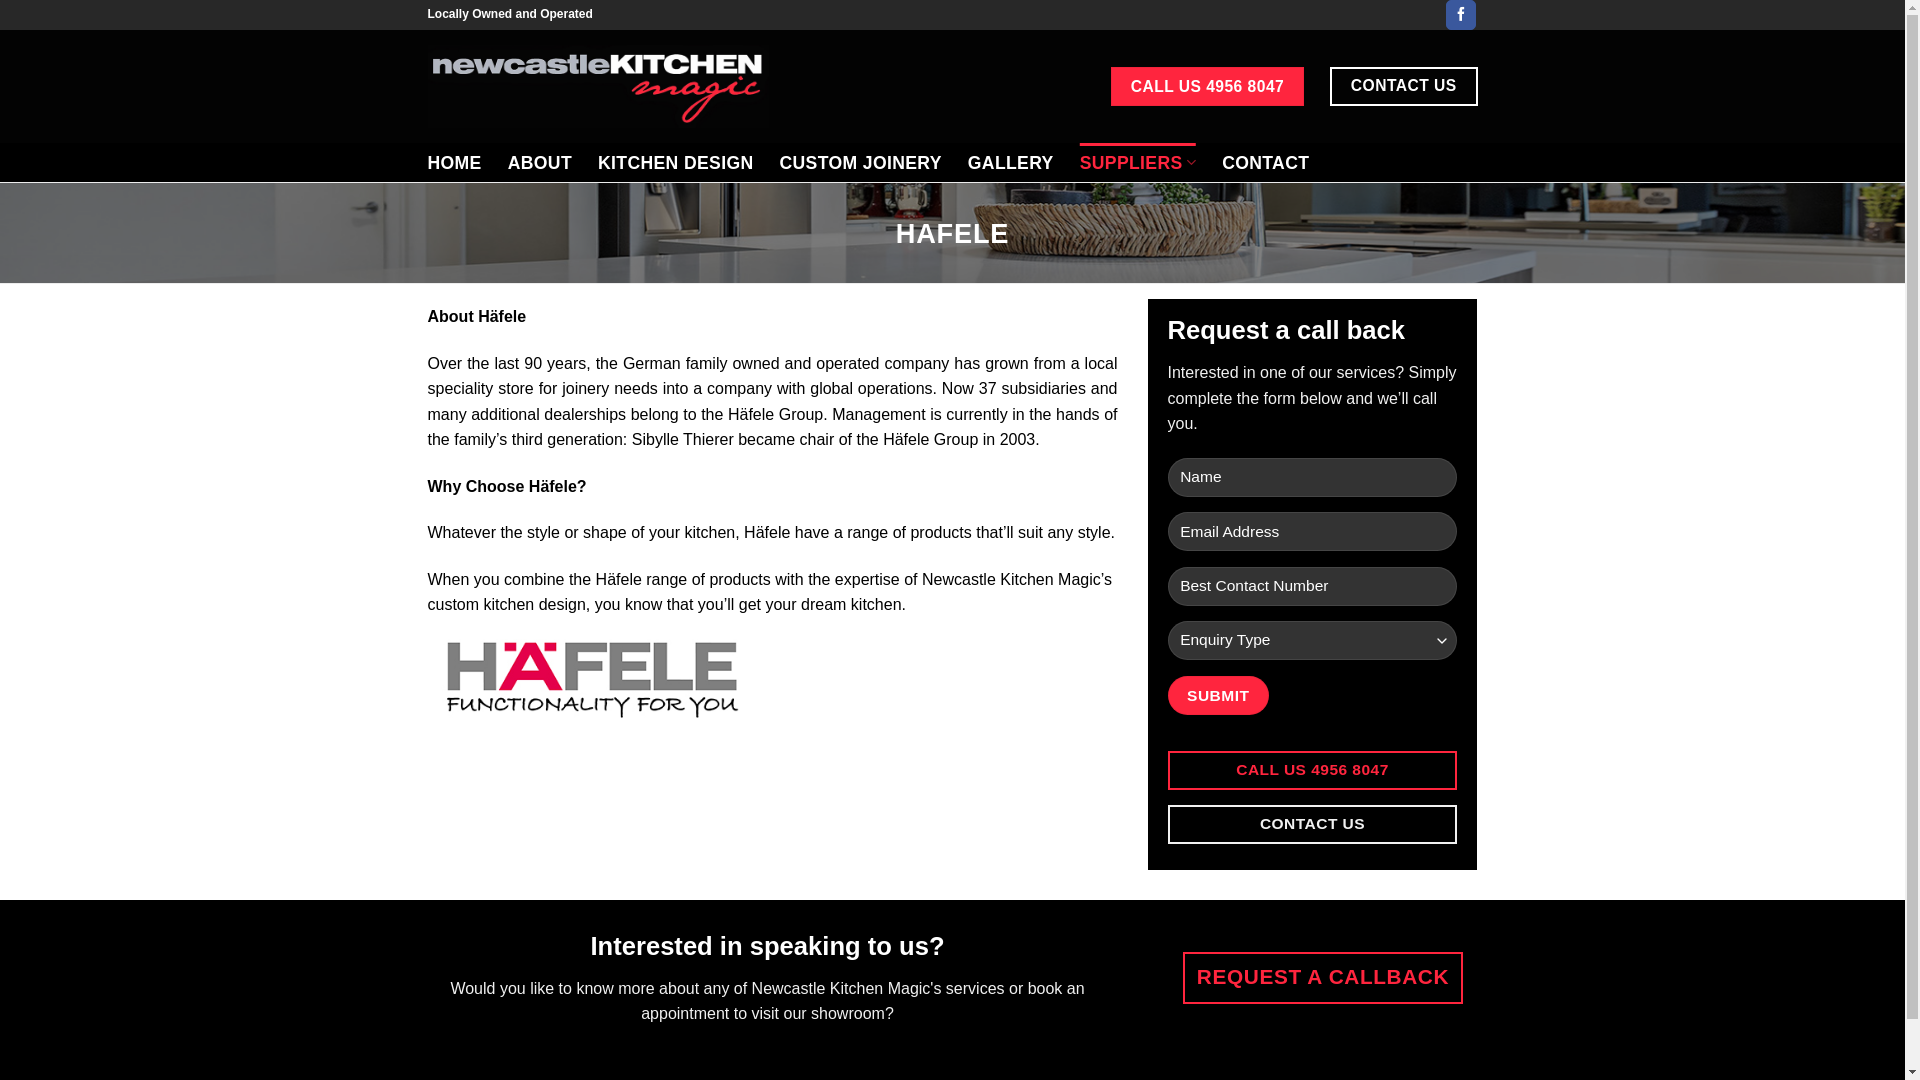 Image resolution: width=1920 pixels, height=1080 pixels. Describe the element at coordinates (1266, 163) in the screenshot. I see `CONTACT` at that location.